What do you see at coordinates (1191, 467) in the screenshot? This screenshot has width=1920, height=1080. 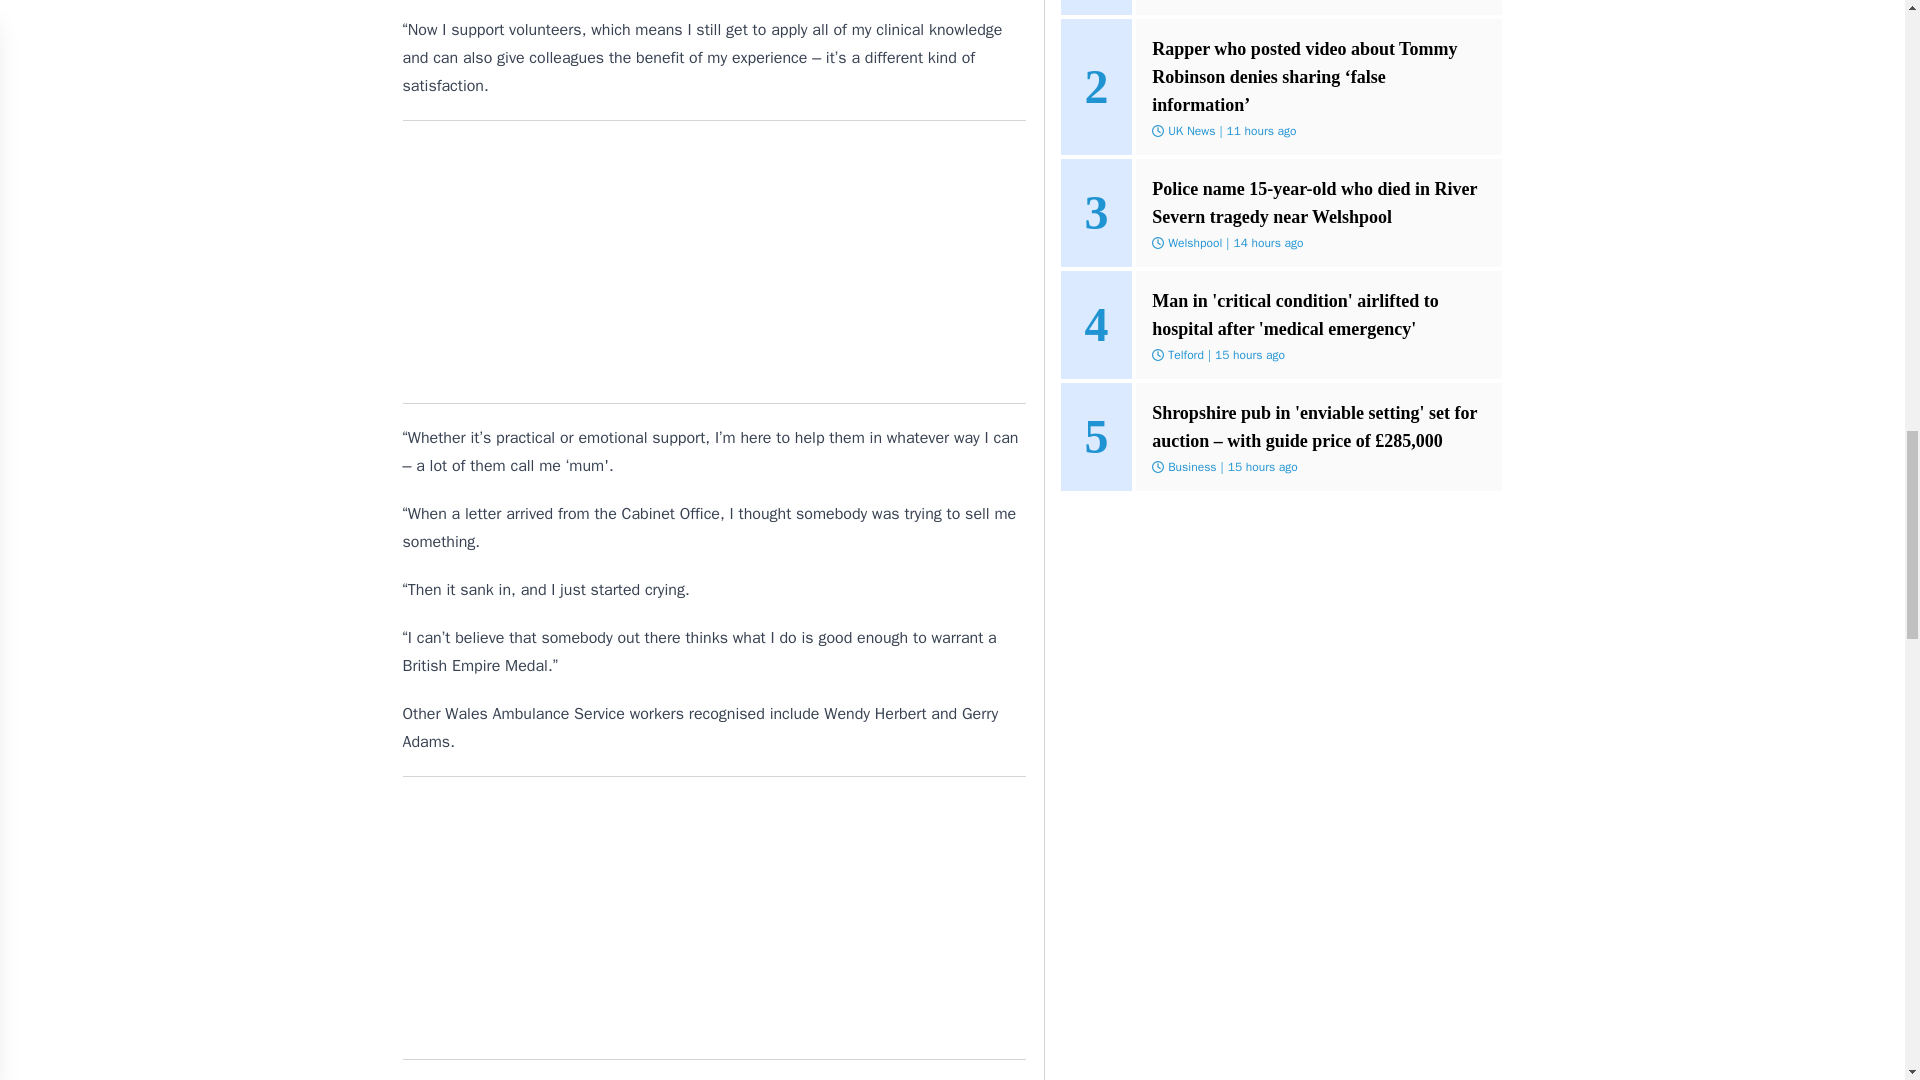 I see `Business` at bounding box center [1191, 467].